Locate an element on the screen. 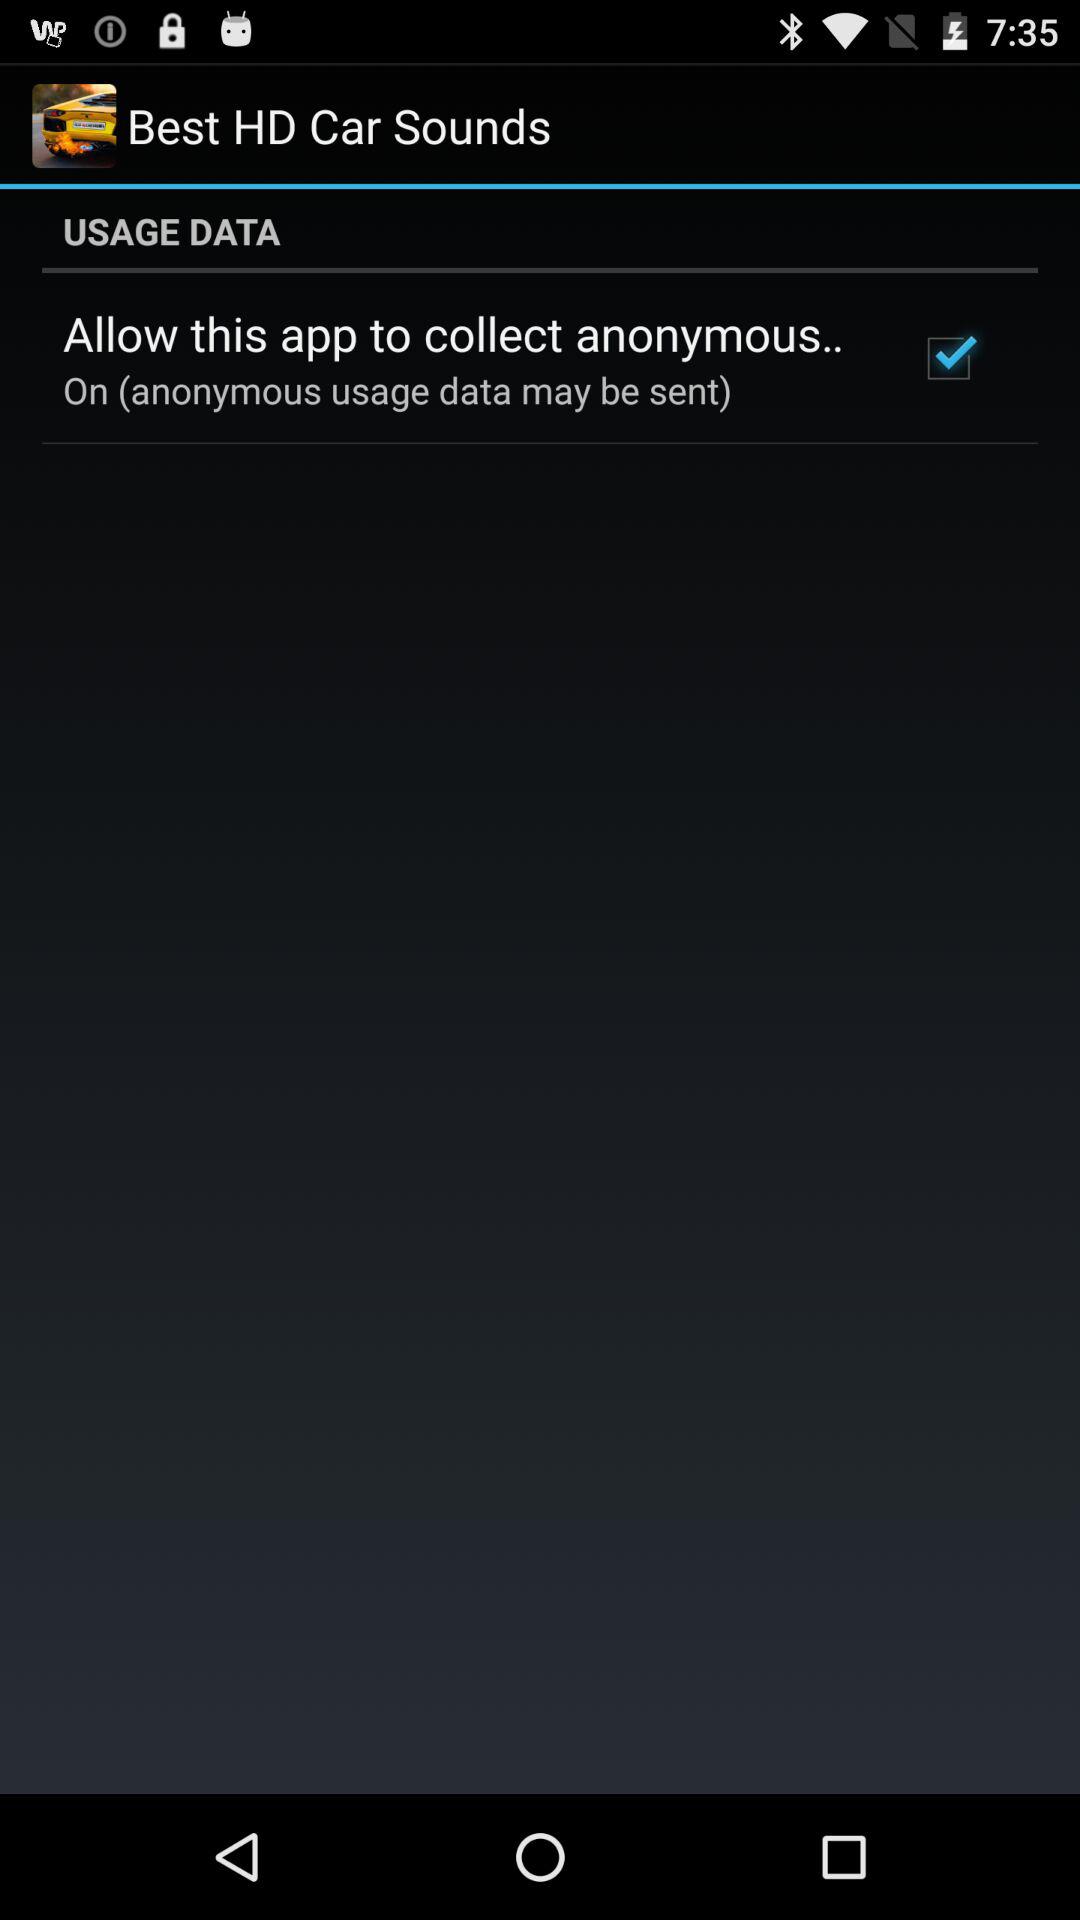 This screenshot has width=1080, height=1920. scroll until allow this app icon is located at coordinates (464, 333).